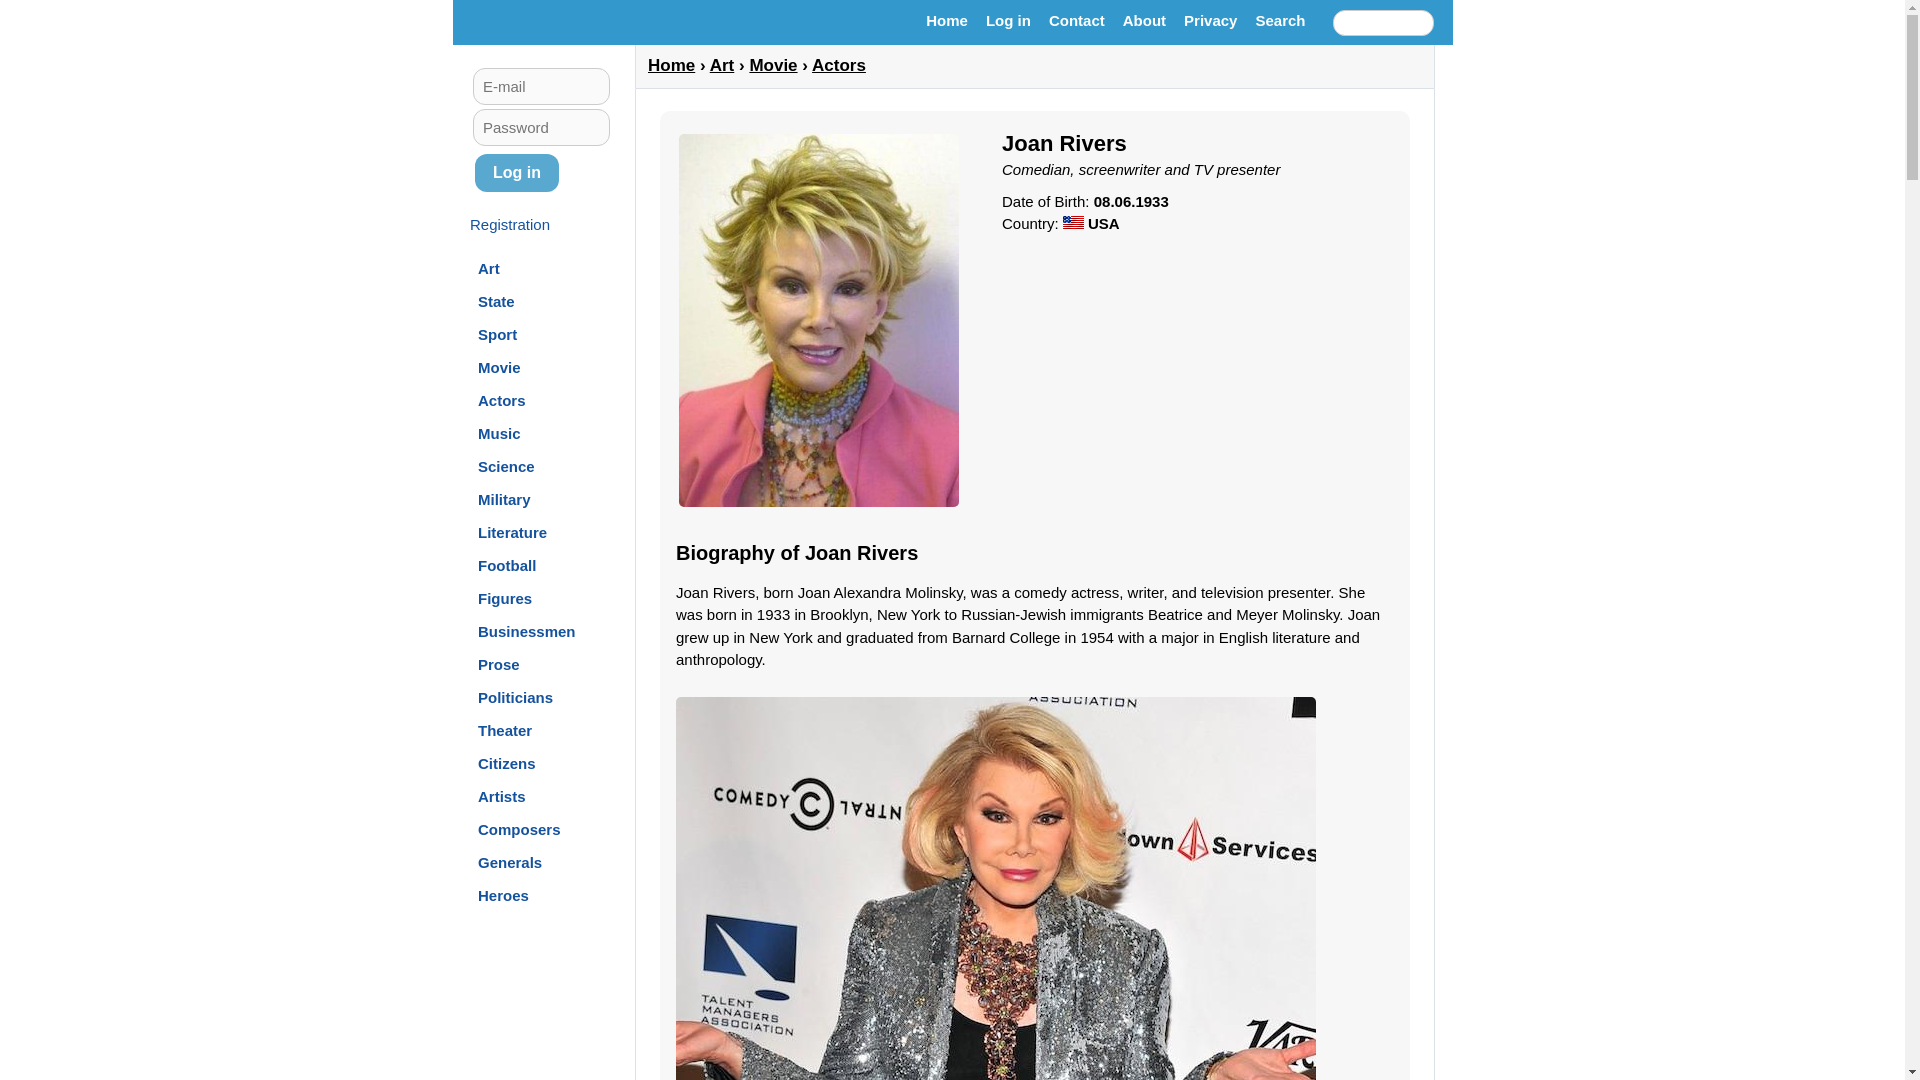 This screenshot has width=1920, height=1080. Describe the element at coordinates (506, 564) in the screenshot. I see `Football` at that location.